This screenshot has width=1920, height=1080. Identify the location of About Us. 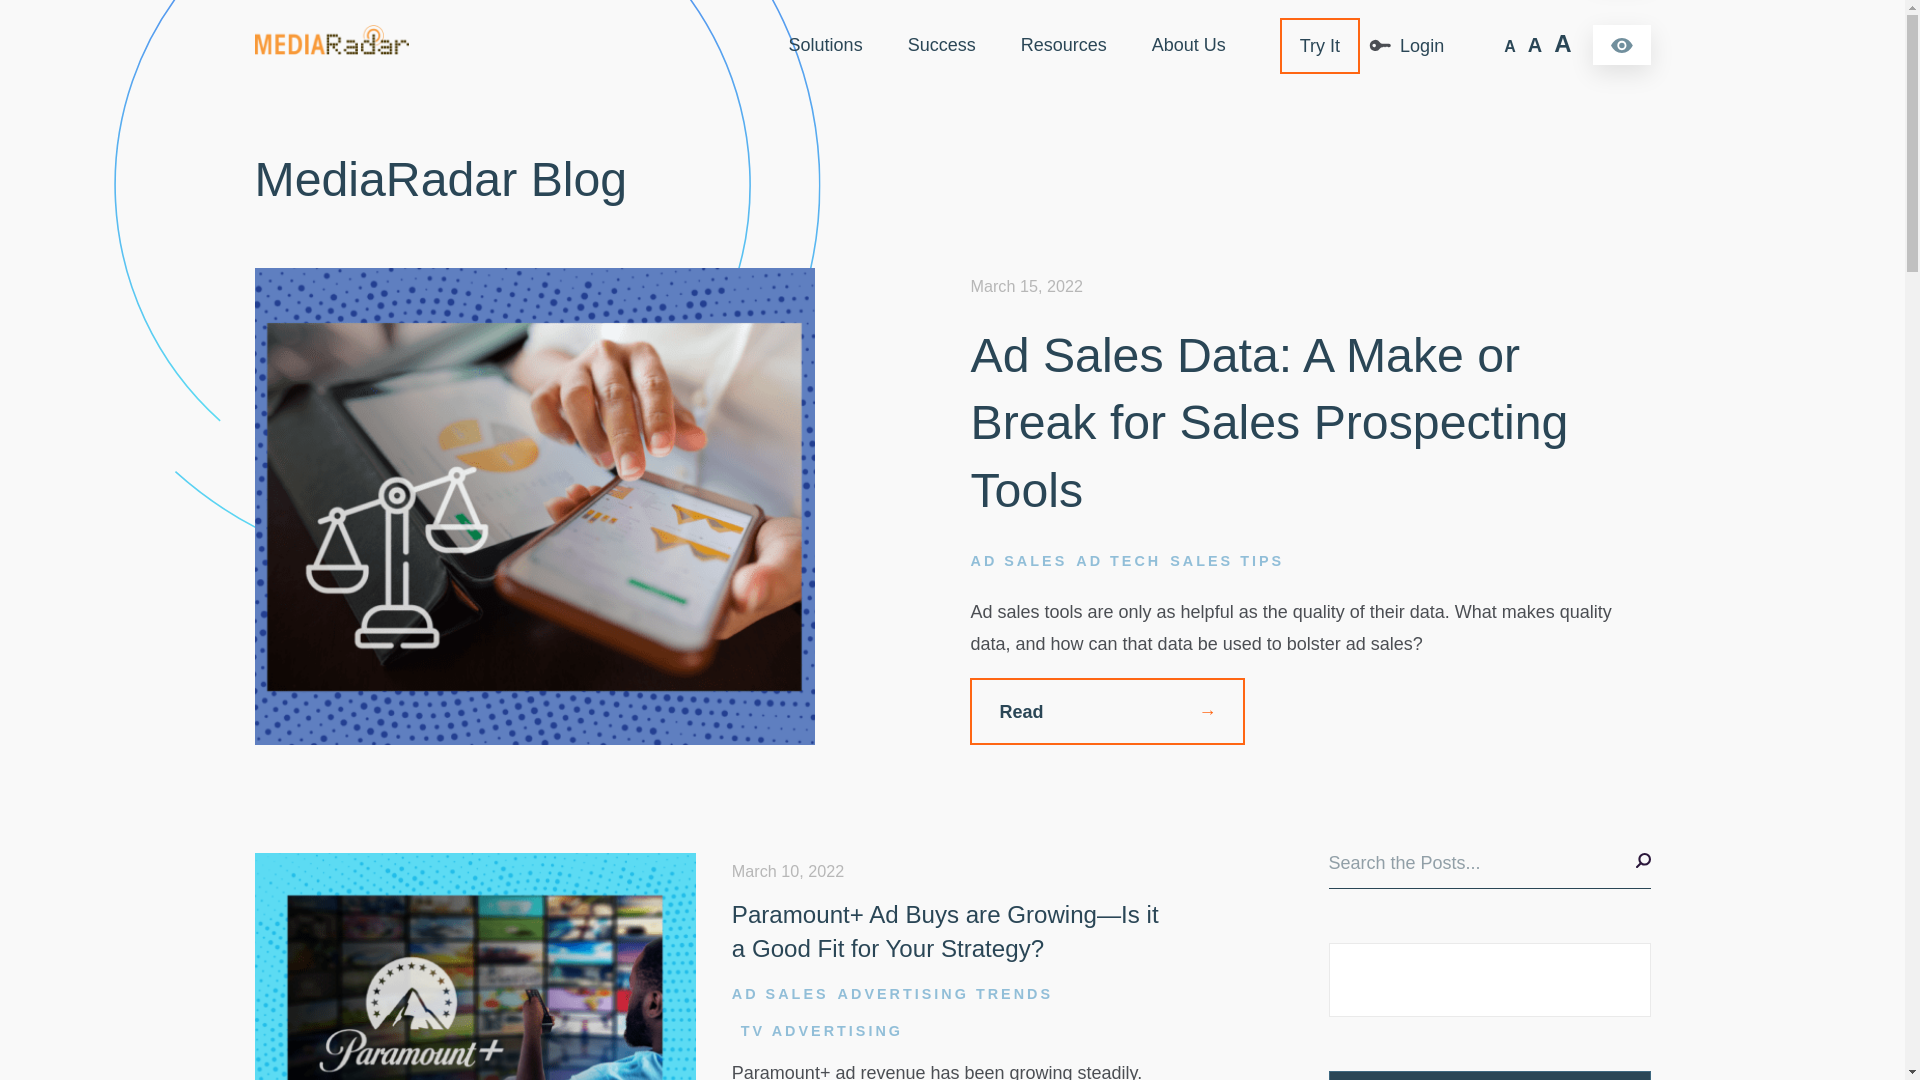
(1189, 46).